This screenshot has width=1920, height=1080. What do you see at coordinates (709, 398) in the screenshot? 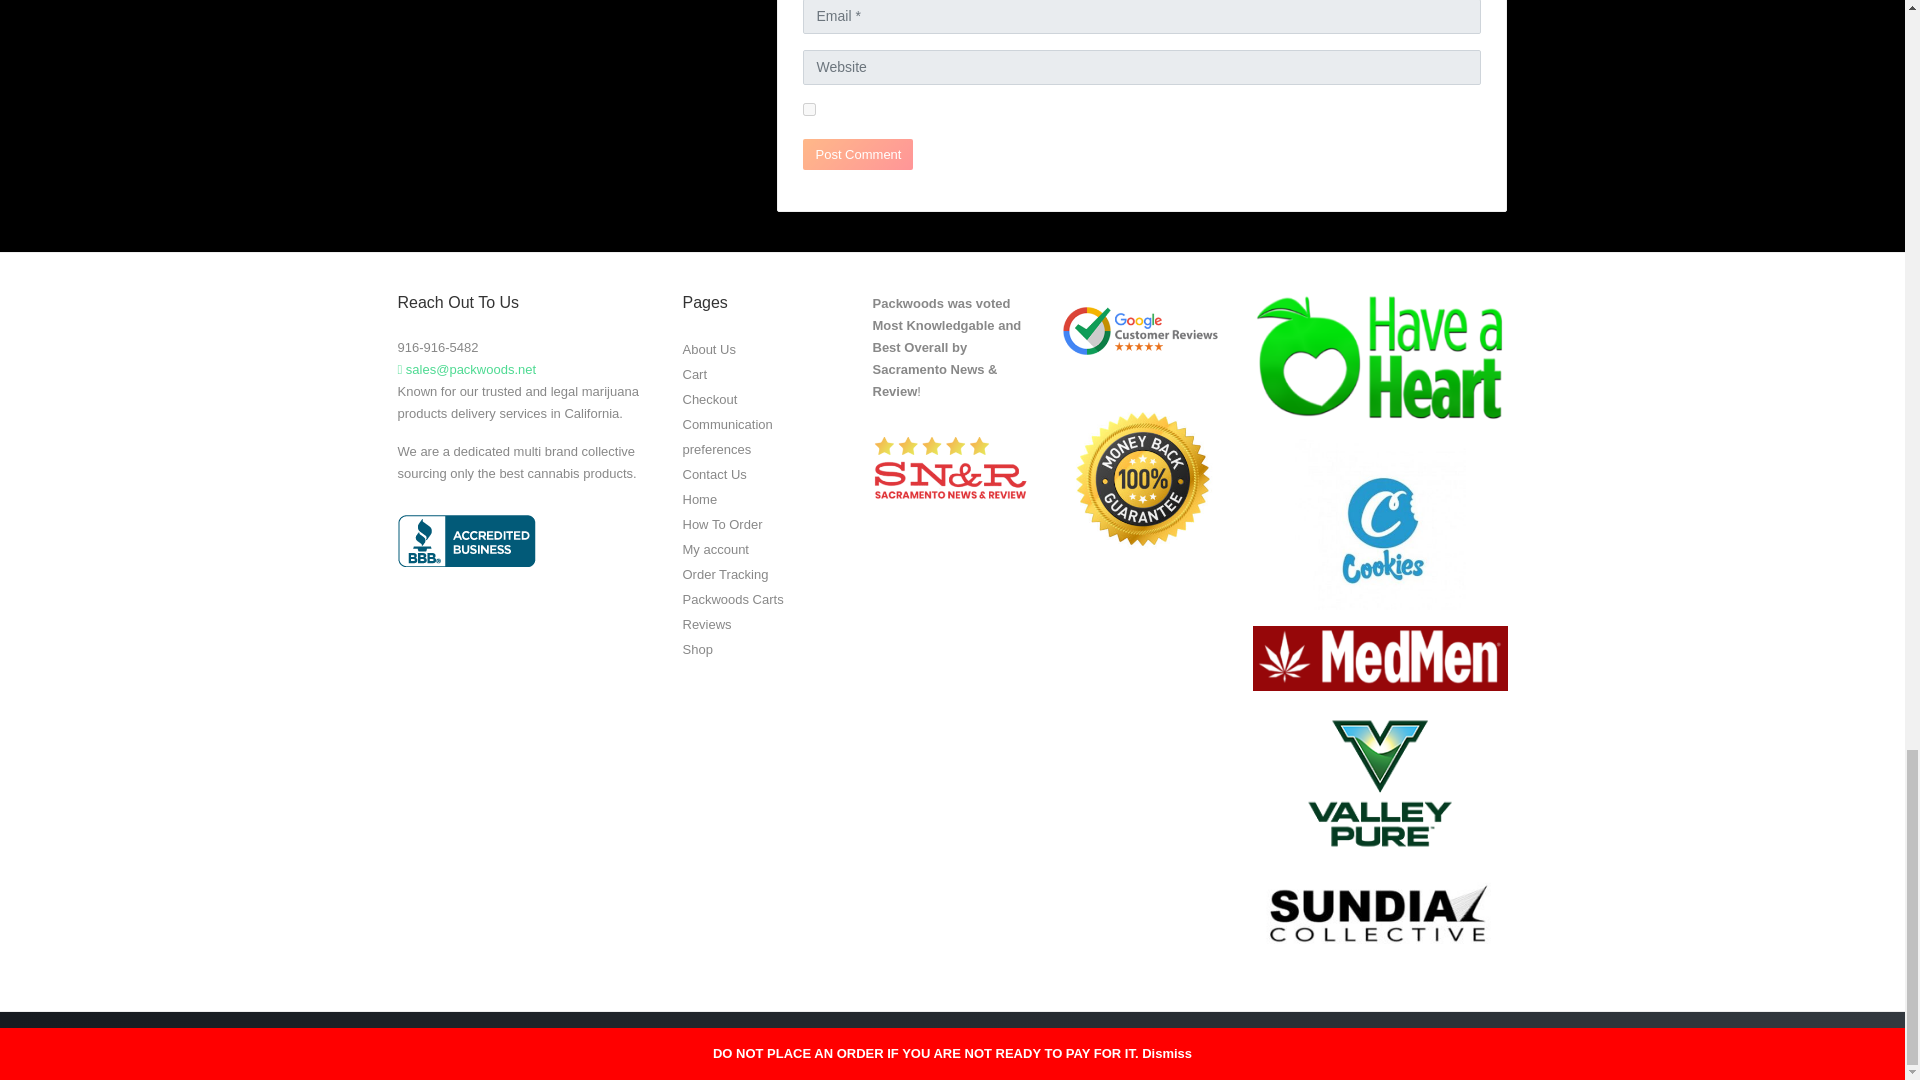
I see `Checkout` at bounding box center [709, 398].